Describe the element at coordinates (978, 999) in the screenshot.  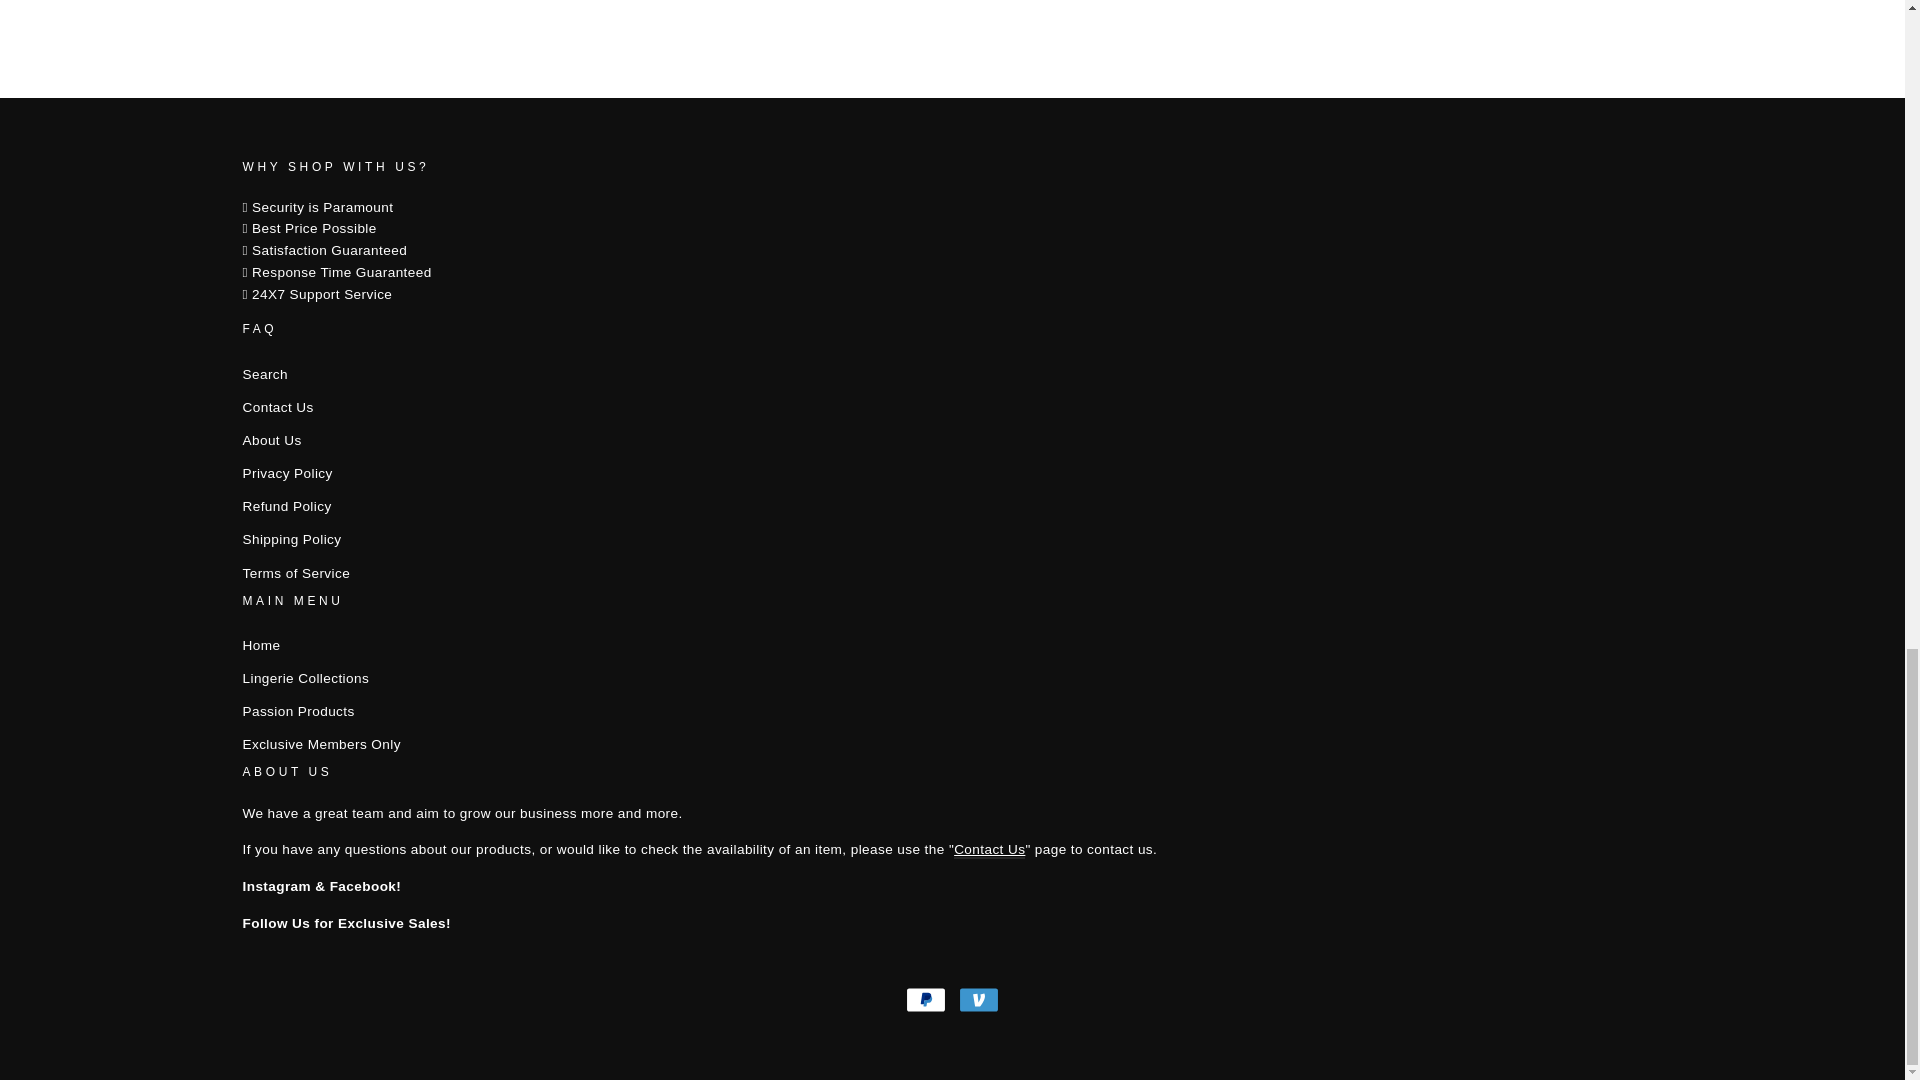
I see `Venmo` at that location.